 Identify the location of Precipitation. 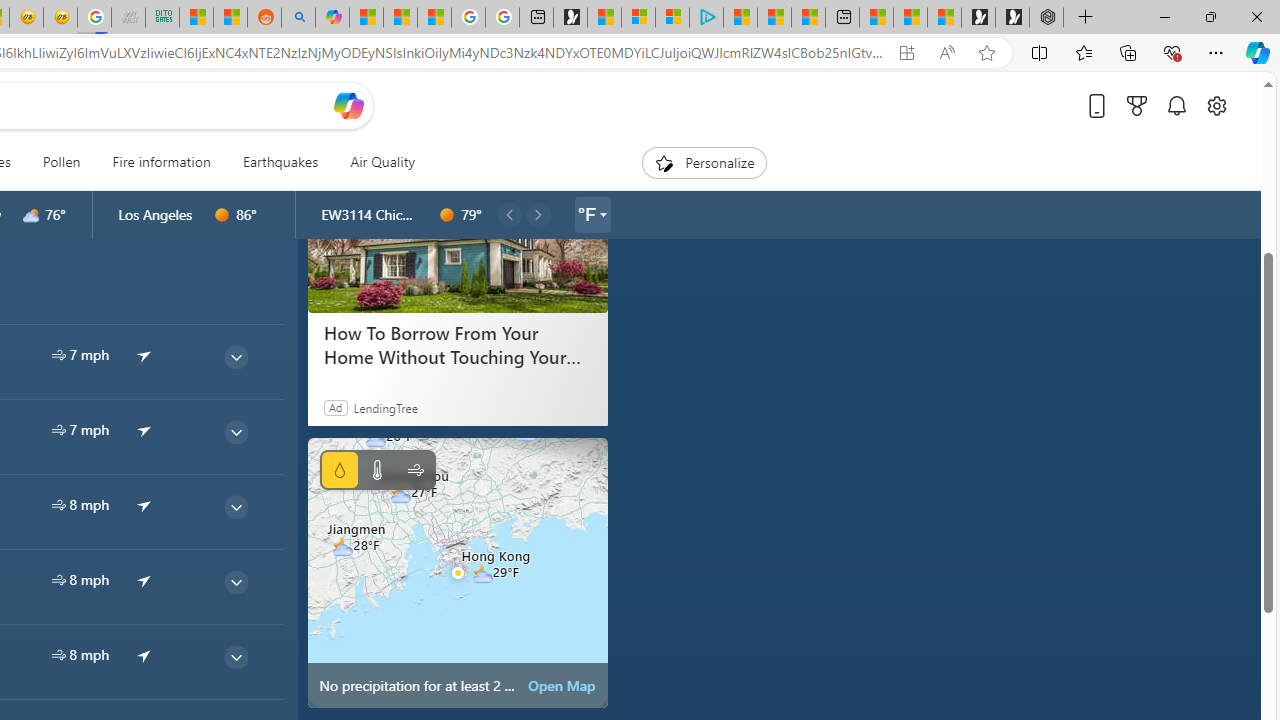
(340, 470).